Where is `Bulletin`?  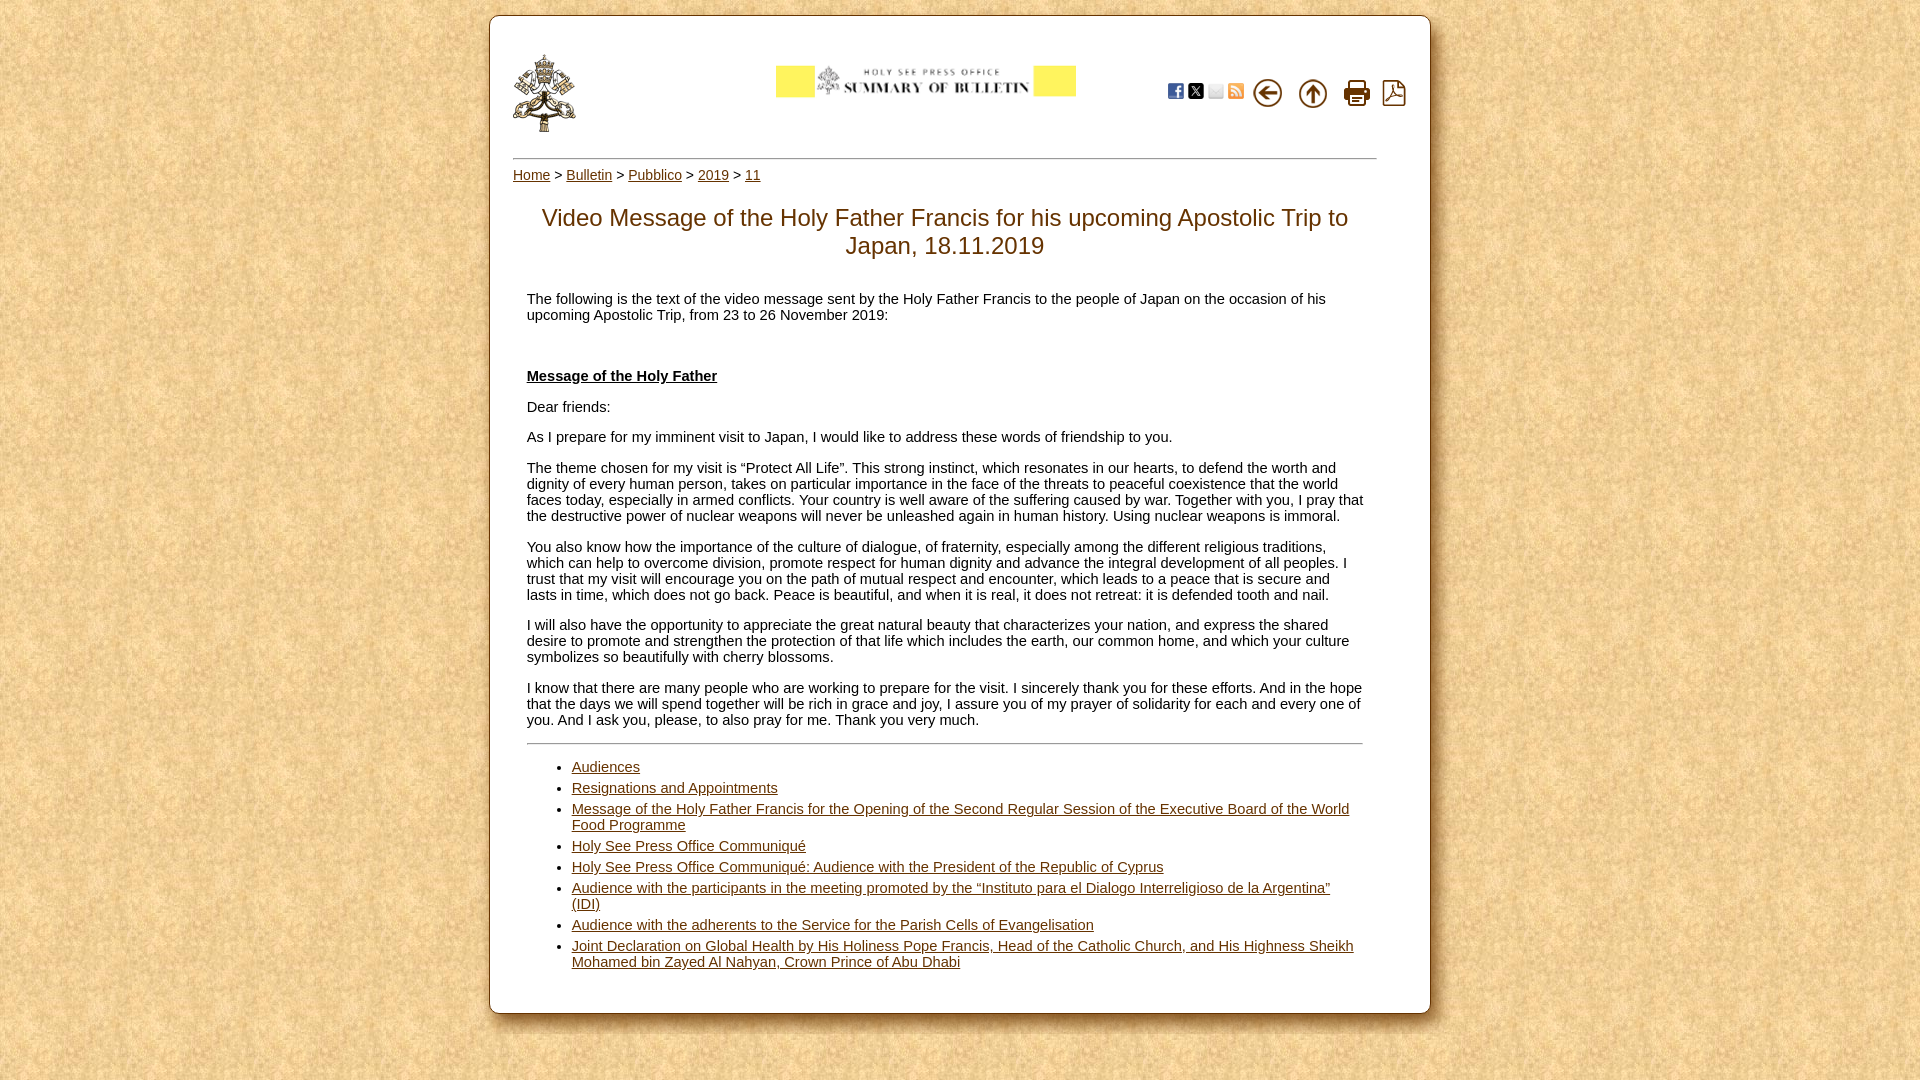 Bulletin is located at coordinates (589, 174).